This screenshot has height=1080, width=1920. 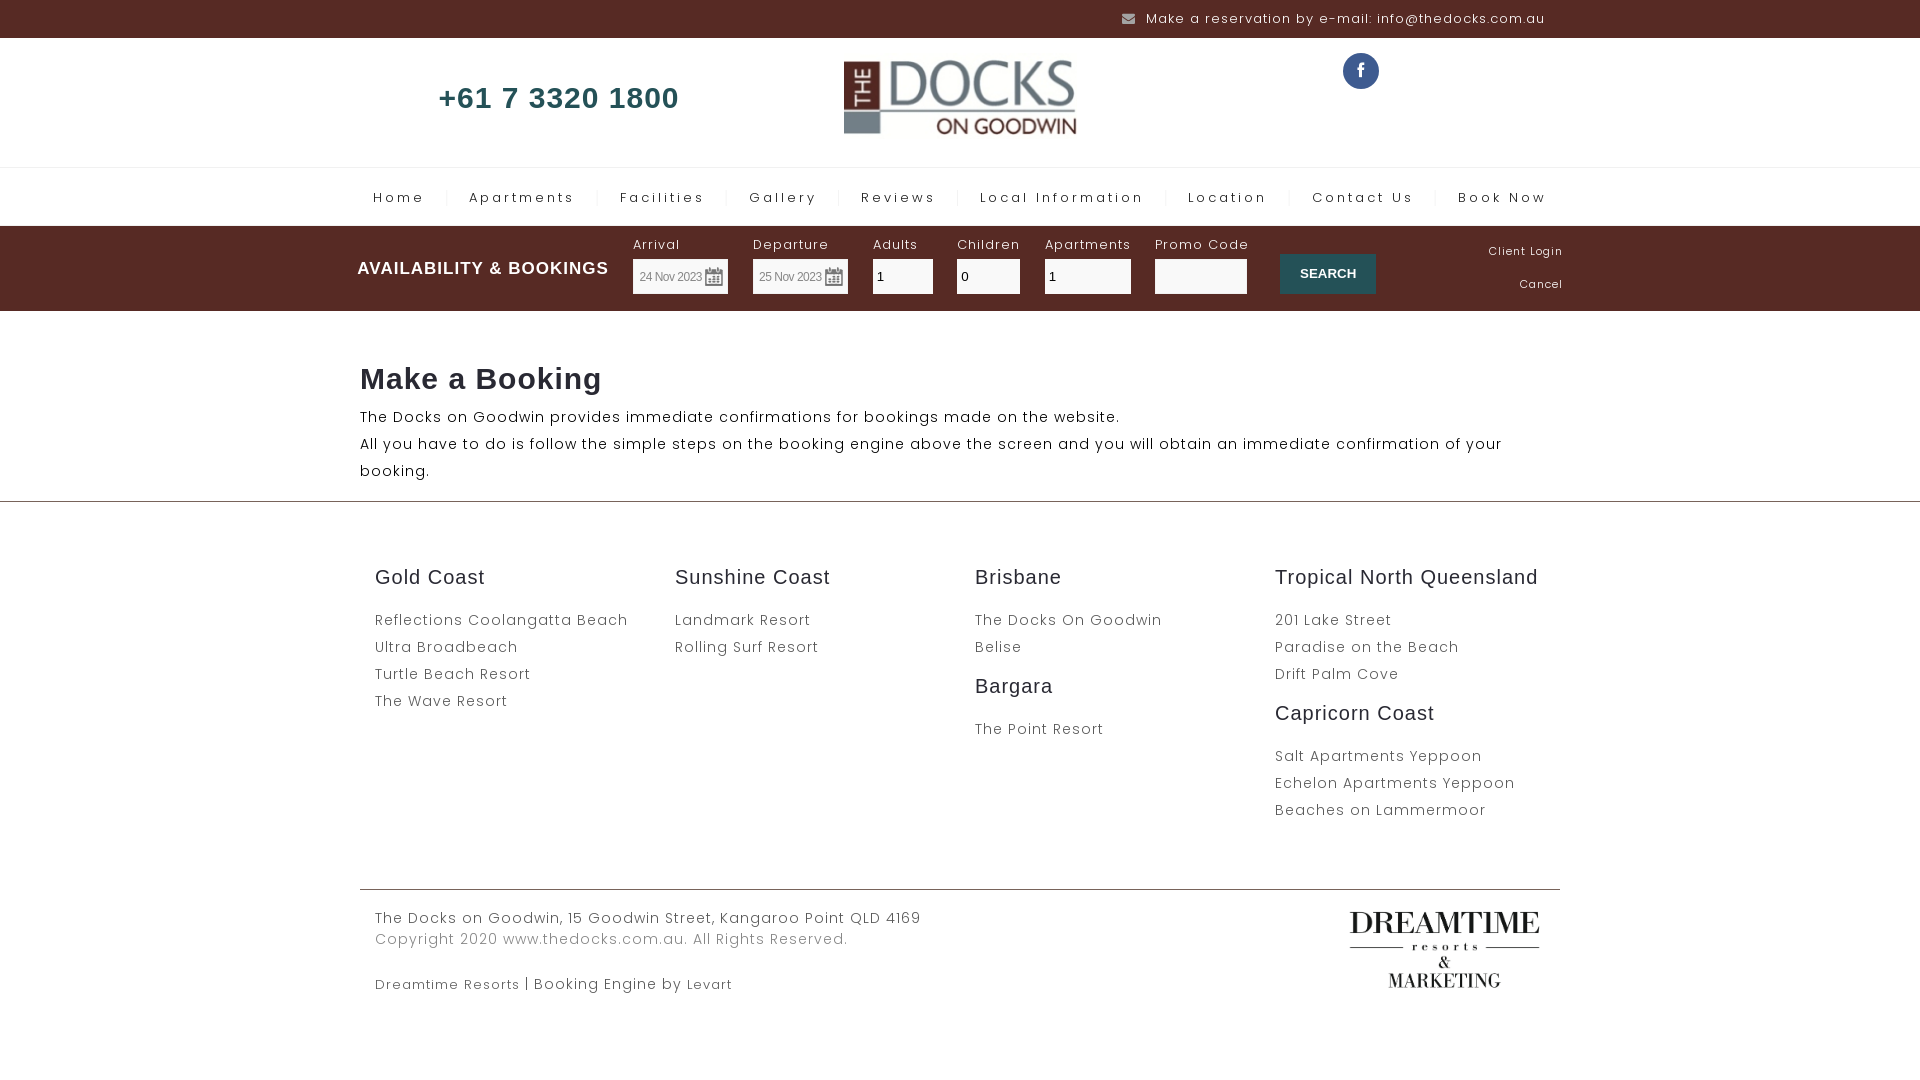 What do you see at coordinates (743, 620) in the screenshot?
I see `Landmark Resort` at bounding box center [743, 620].